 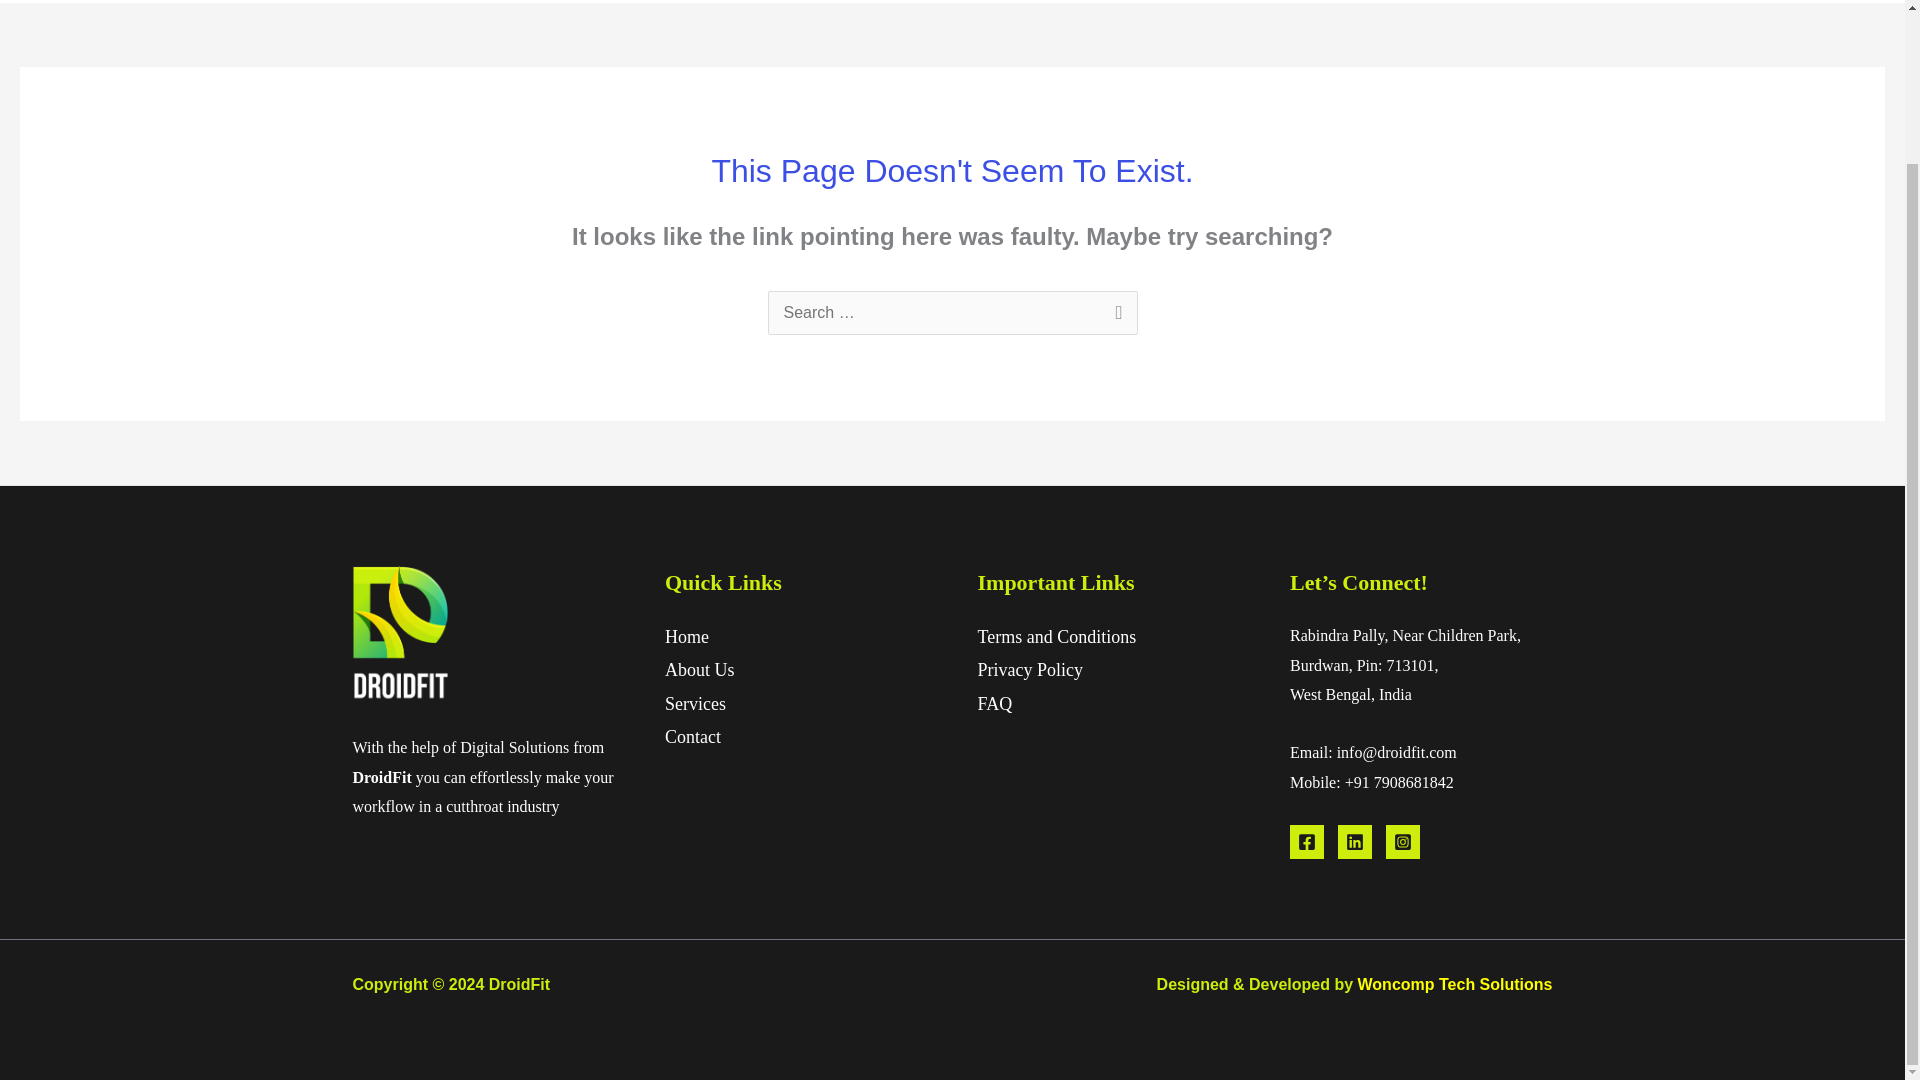 I want to click on Woncomp Tech Solutions, so click(x=1455, y=984).